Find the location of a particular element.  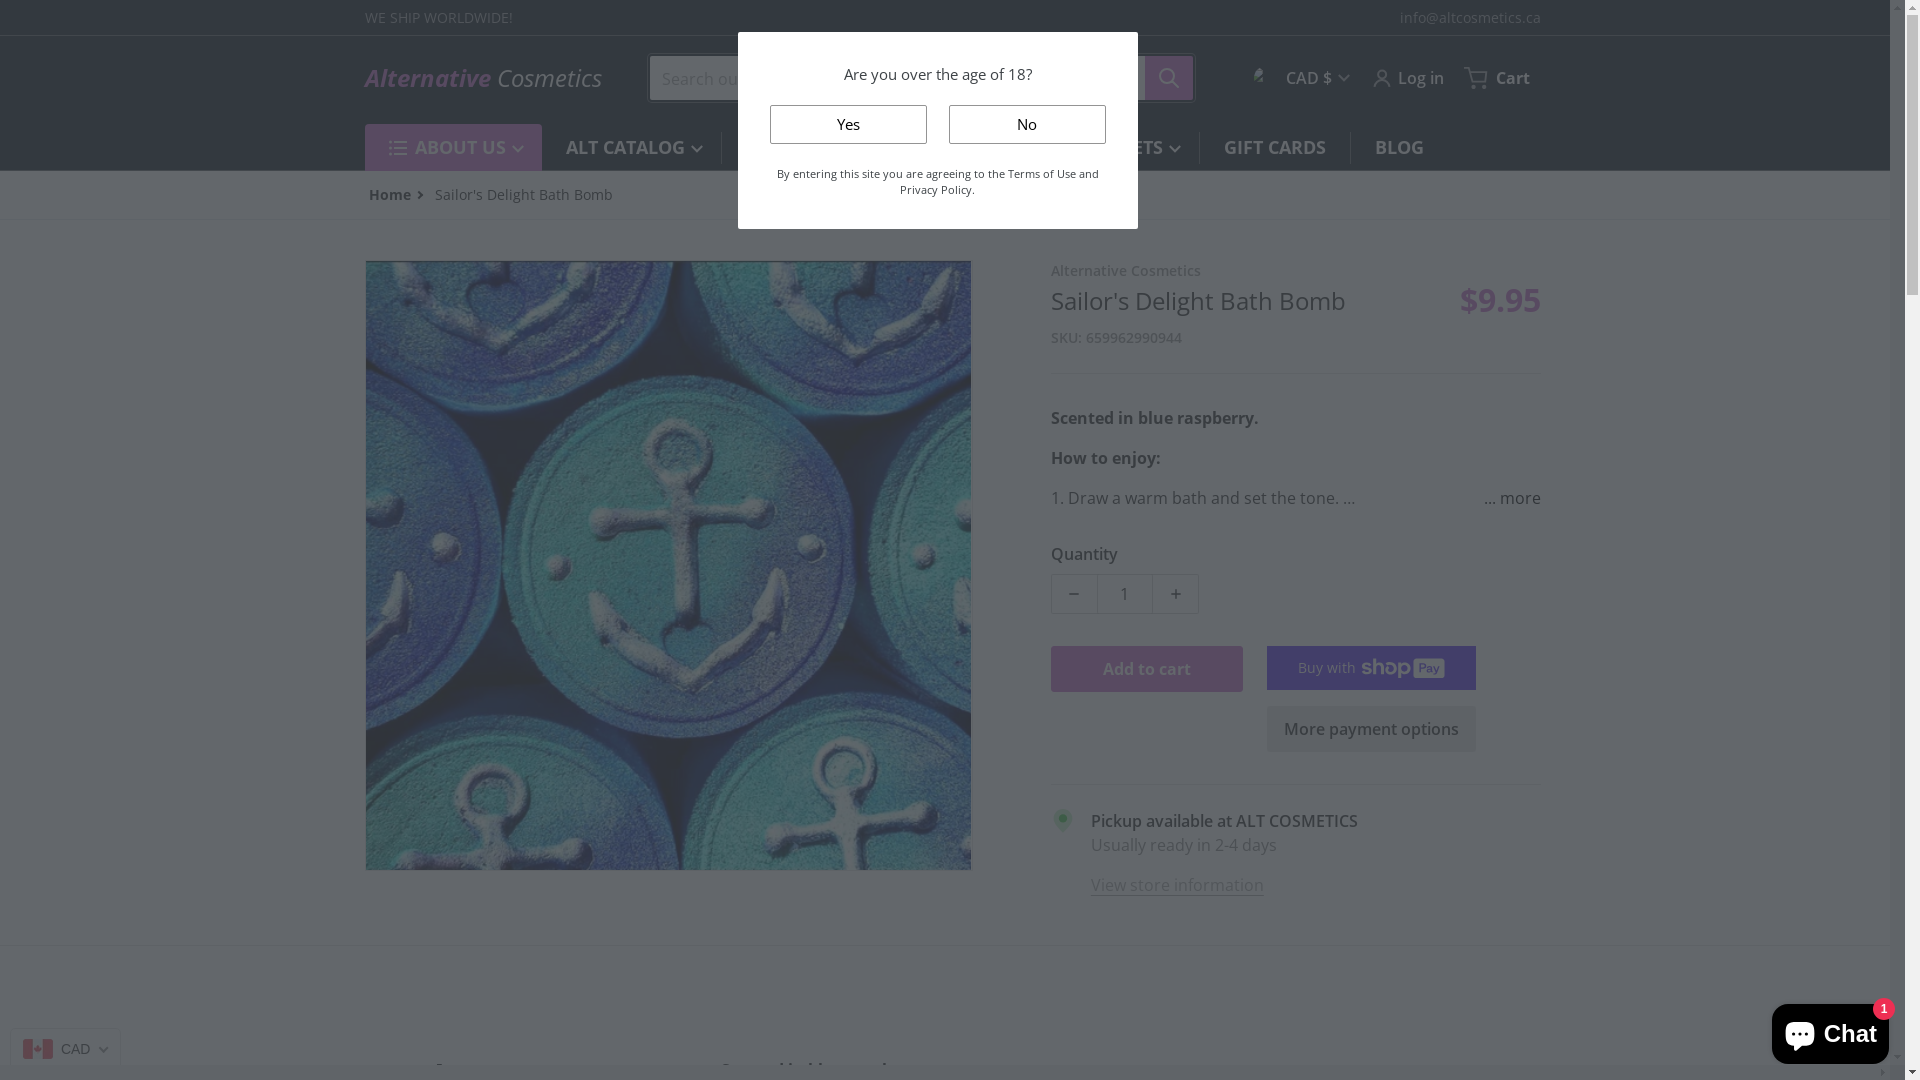

GIFT SETS is located at coordinates (1126, 148).